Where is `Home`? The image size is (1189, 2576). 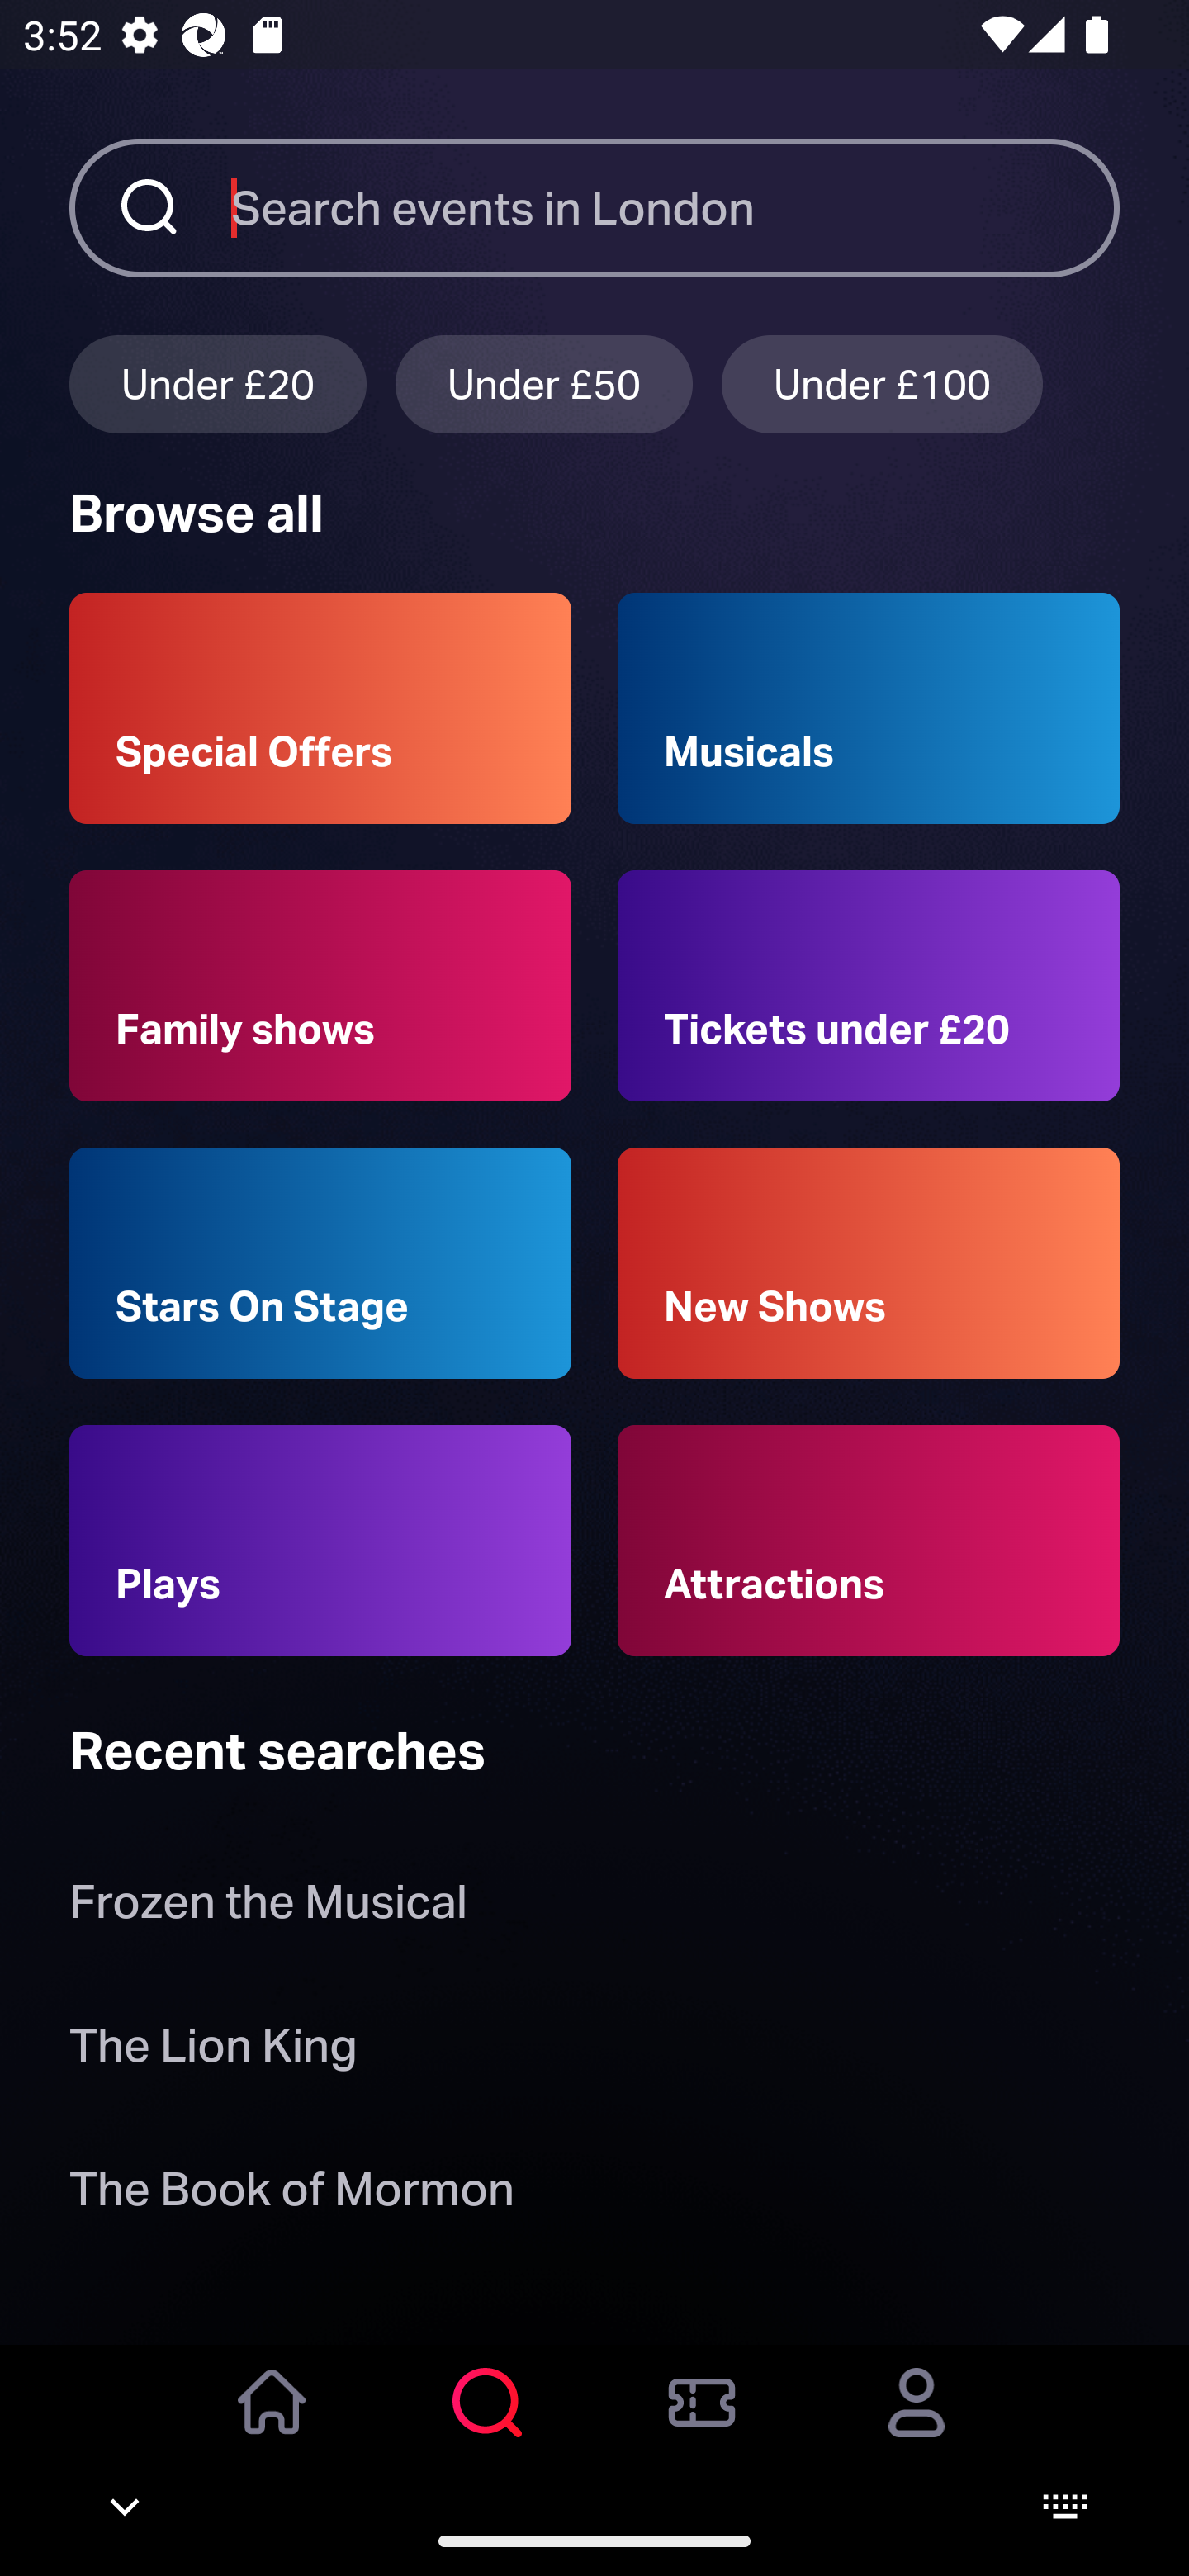
Home is located at coordinates (272, 2425).